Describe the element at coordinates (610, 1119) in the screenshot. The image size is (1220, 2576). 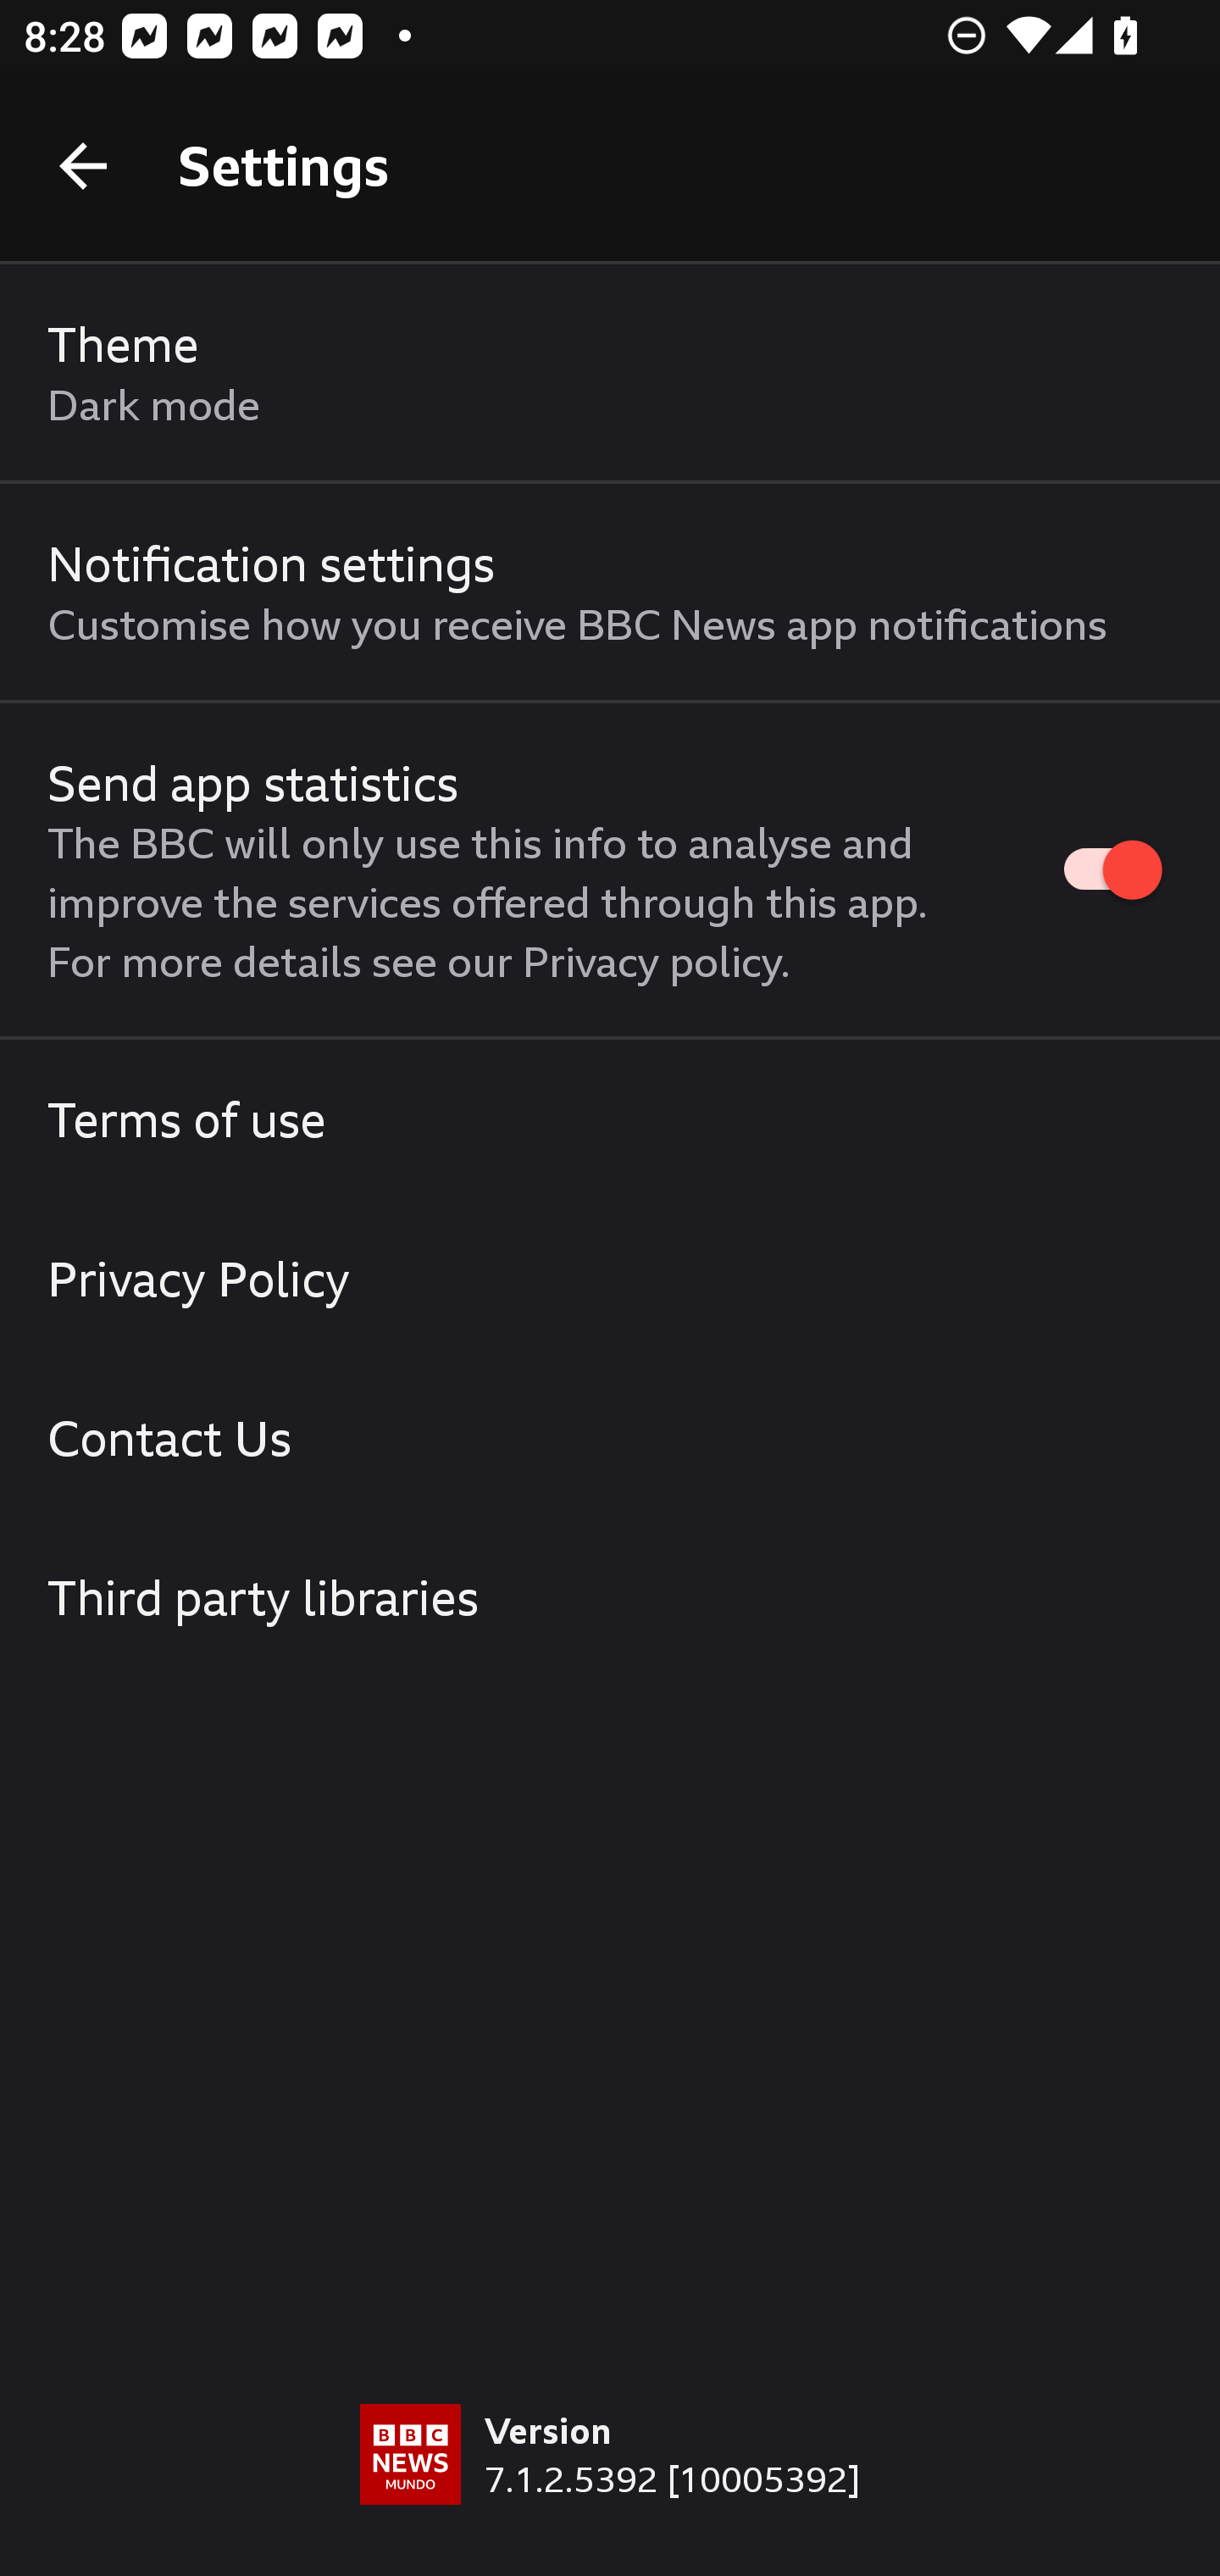
I see `Terms of use` at that location.